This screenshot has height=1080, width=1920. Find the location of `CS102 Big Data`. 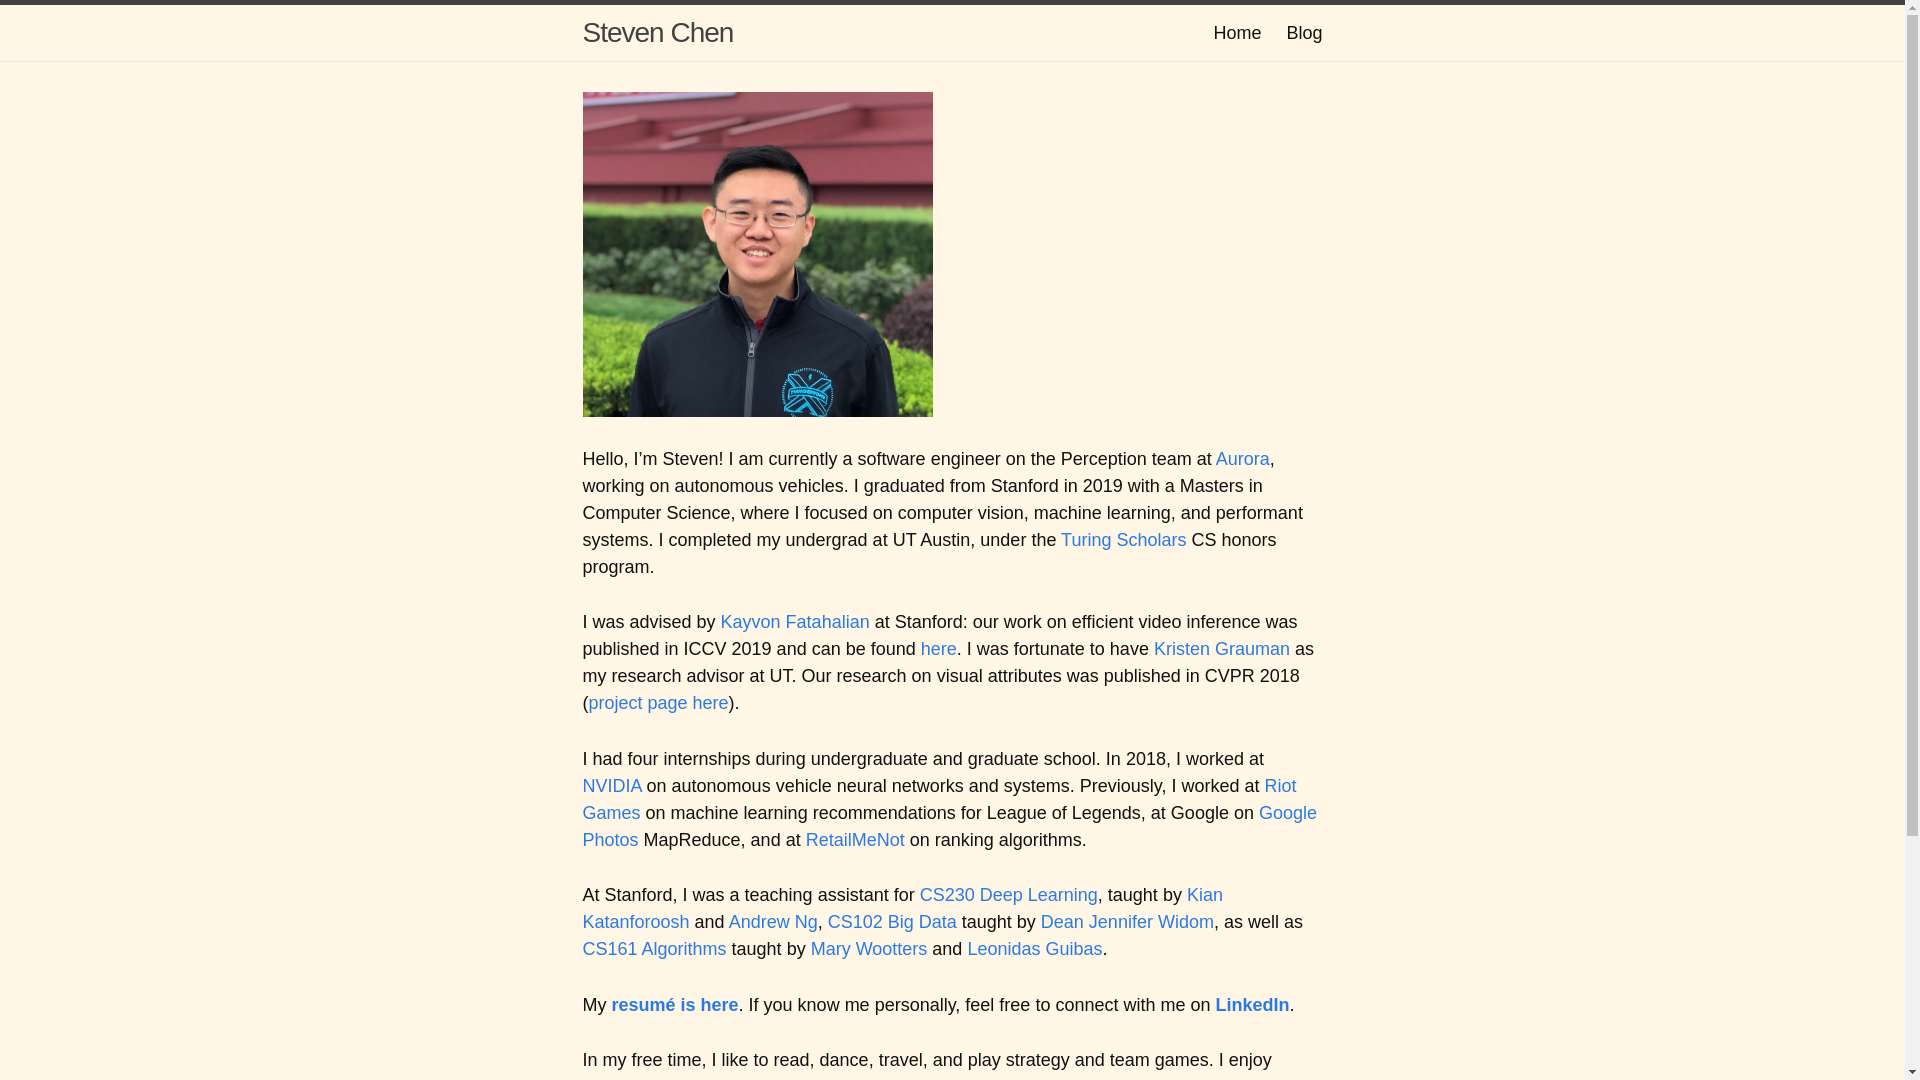

CS102 Big Data is located at coordinates (892, 922).